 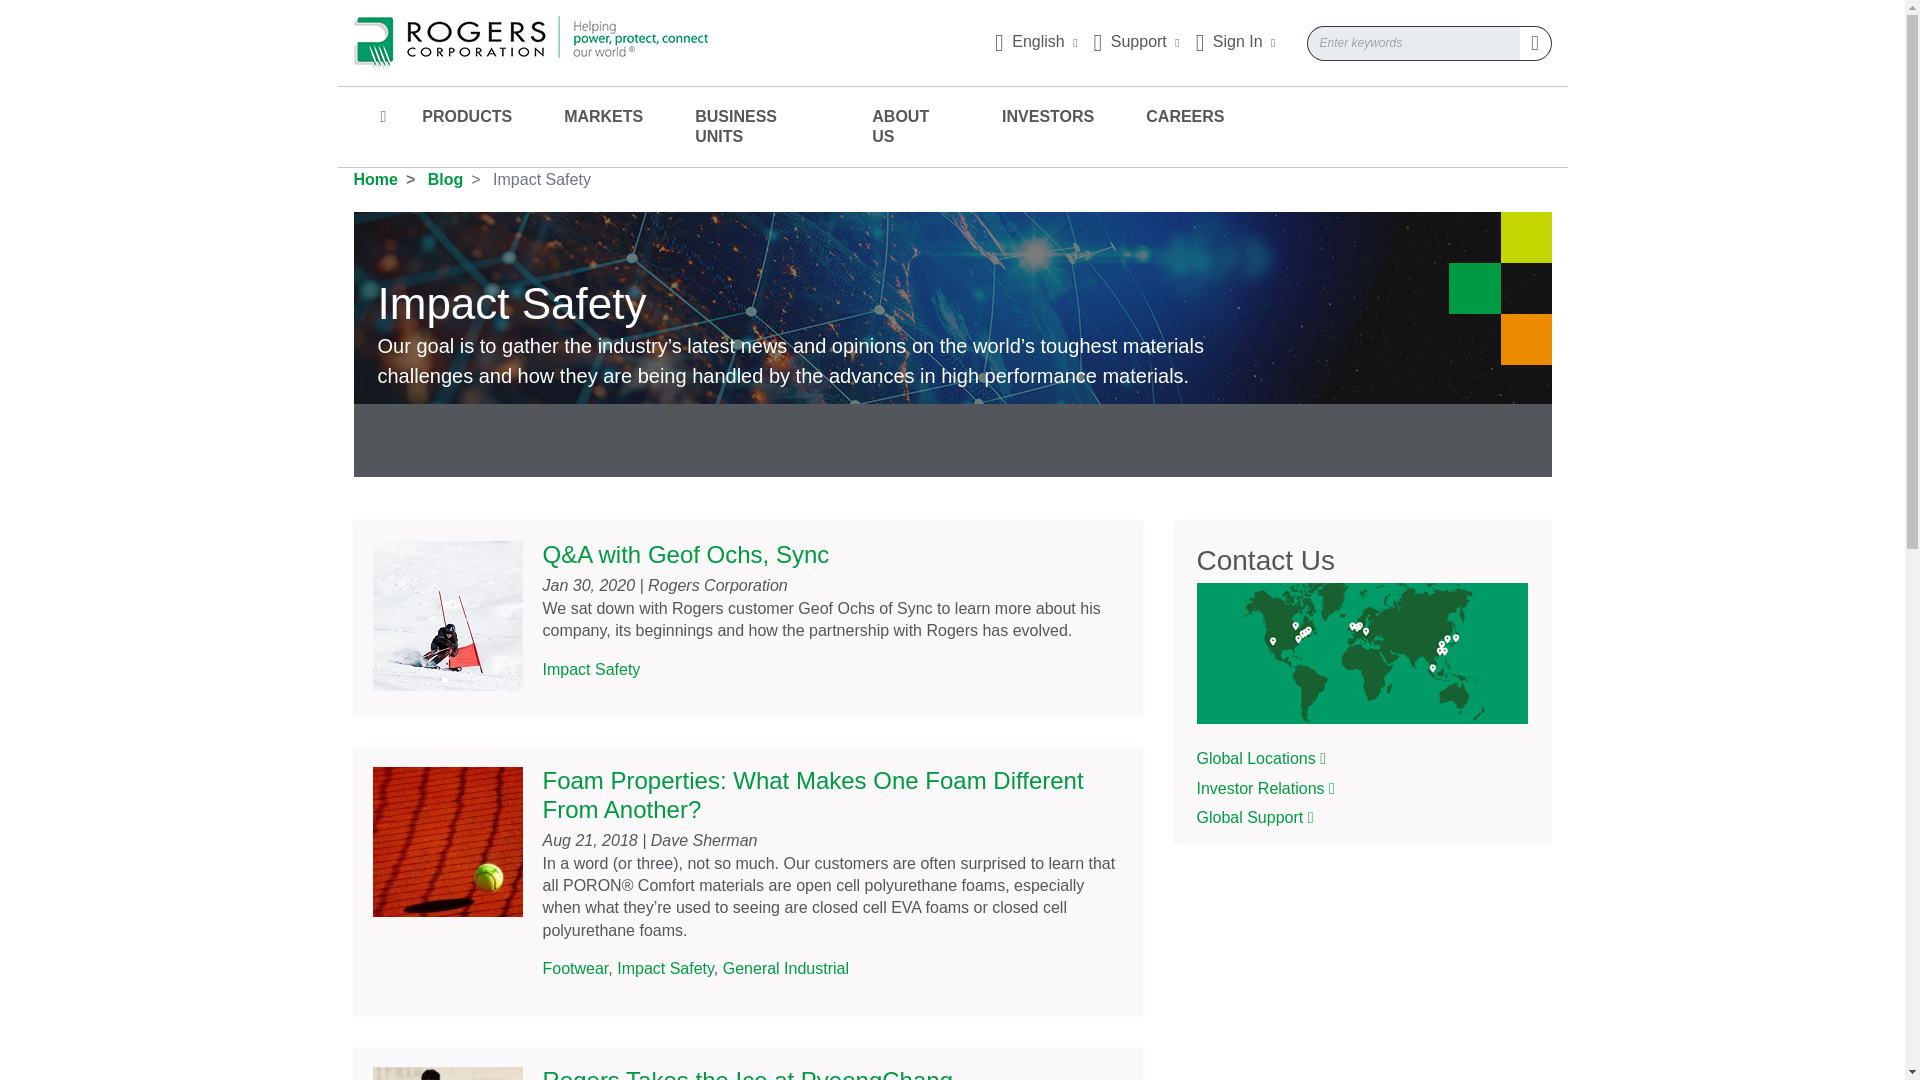 What do you see at coordinates (1036, 41) in the screenshot?
I see `English` at bounding box center [1036, 41].